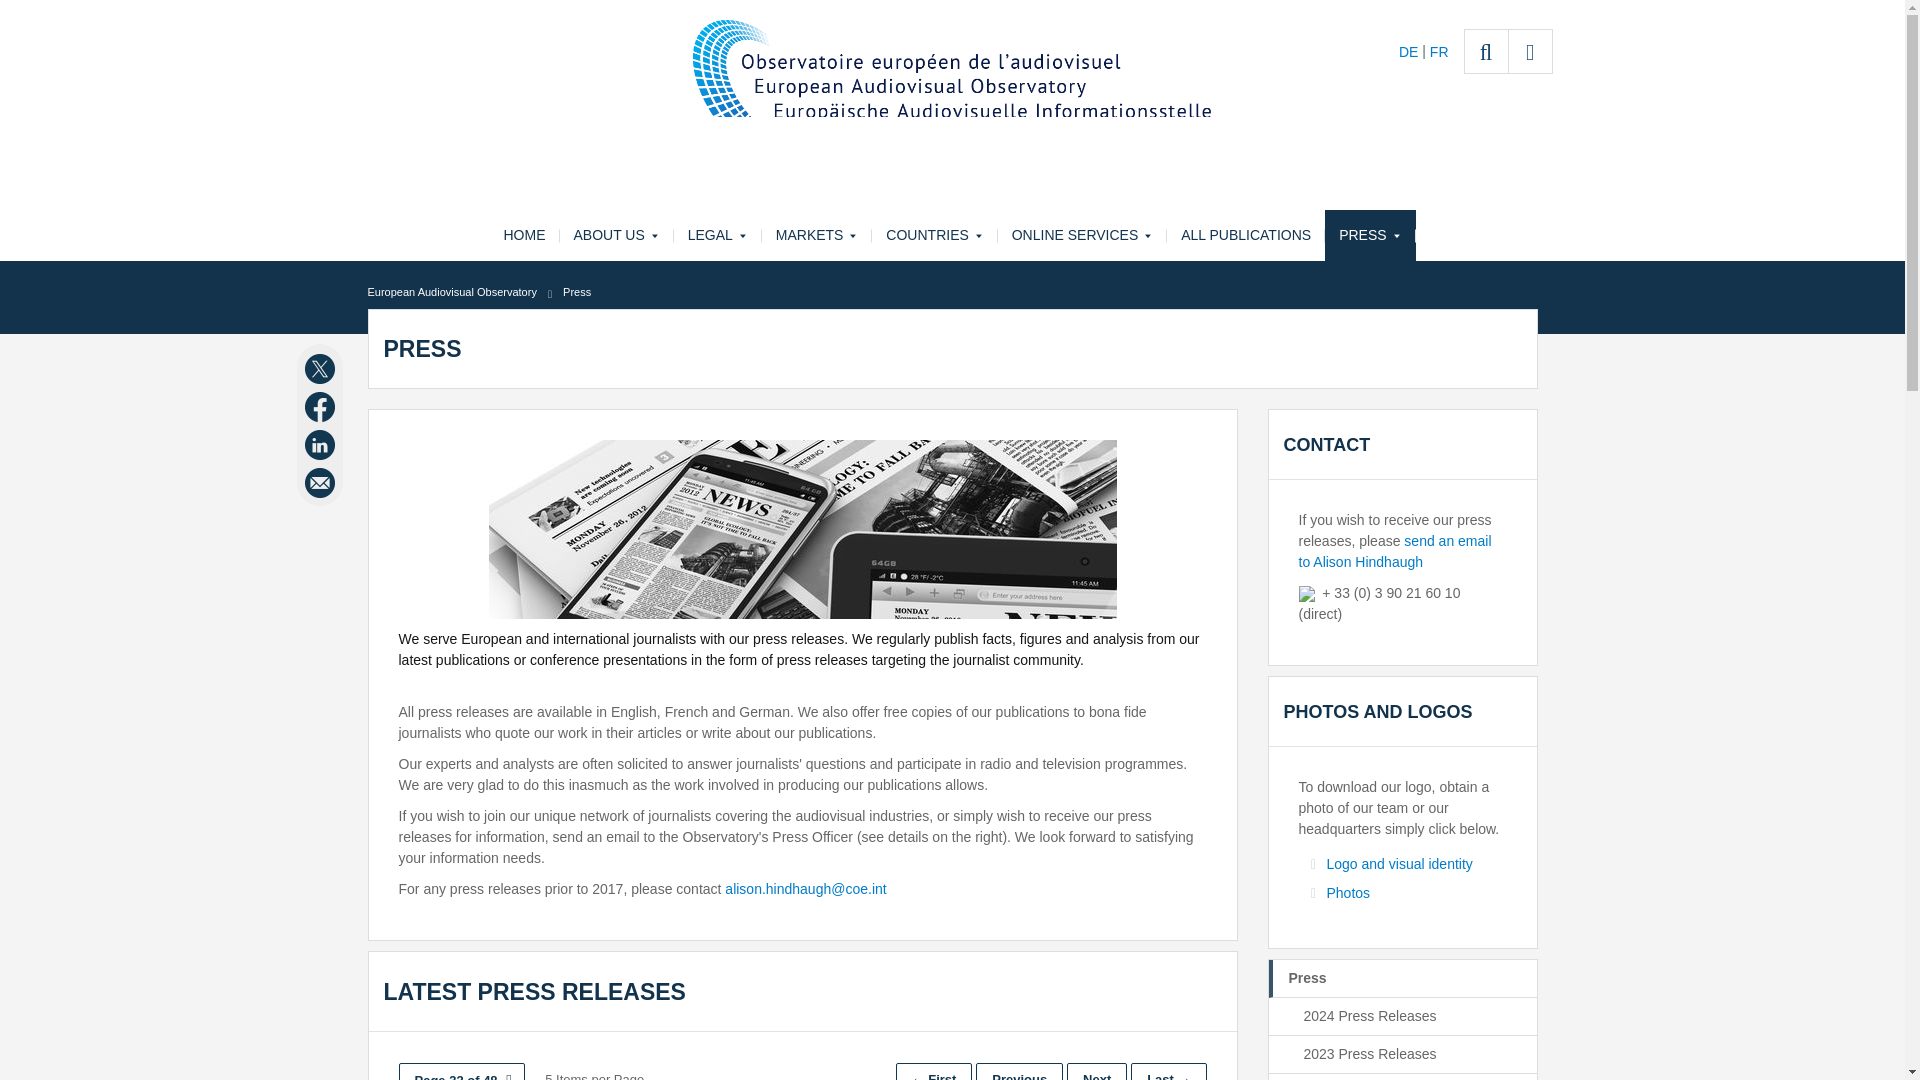 The height and width of the screenshot is (1080, 1920). Describe the element at coordinates (718, 235) in the screenshot. I see `LEGAL` at that location.